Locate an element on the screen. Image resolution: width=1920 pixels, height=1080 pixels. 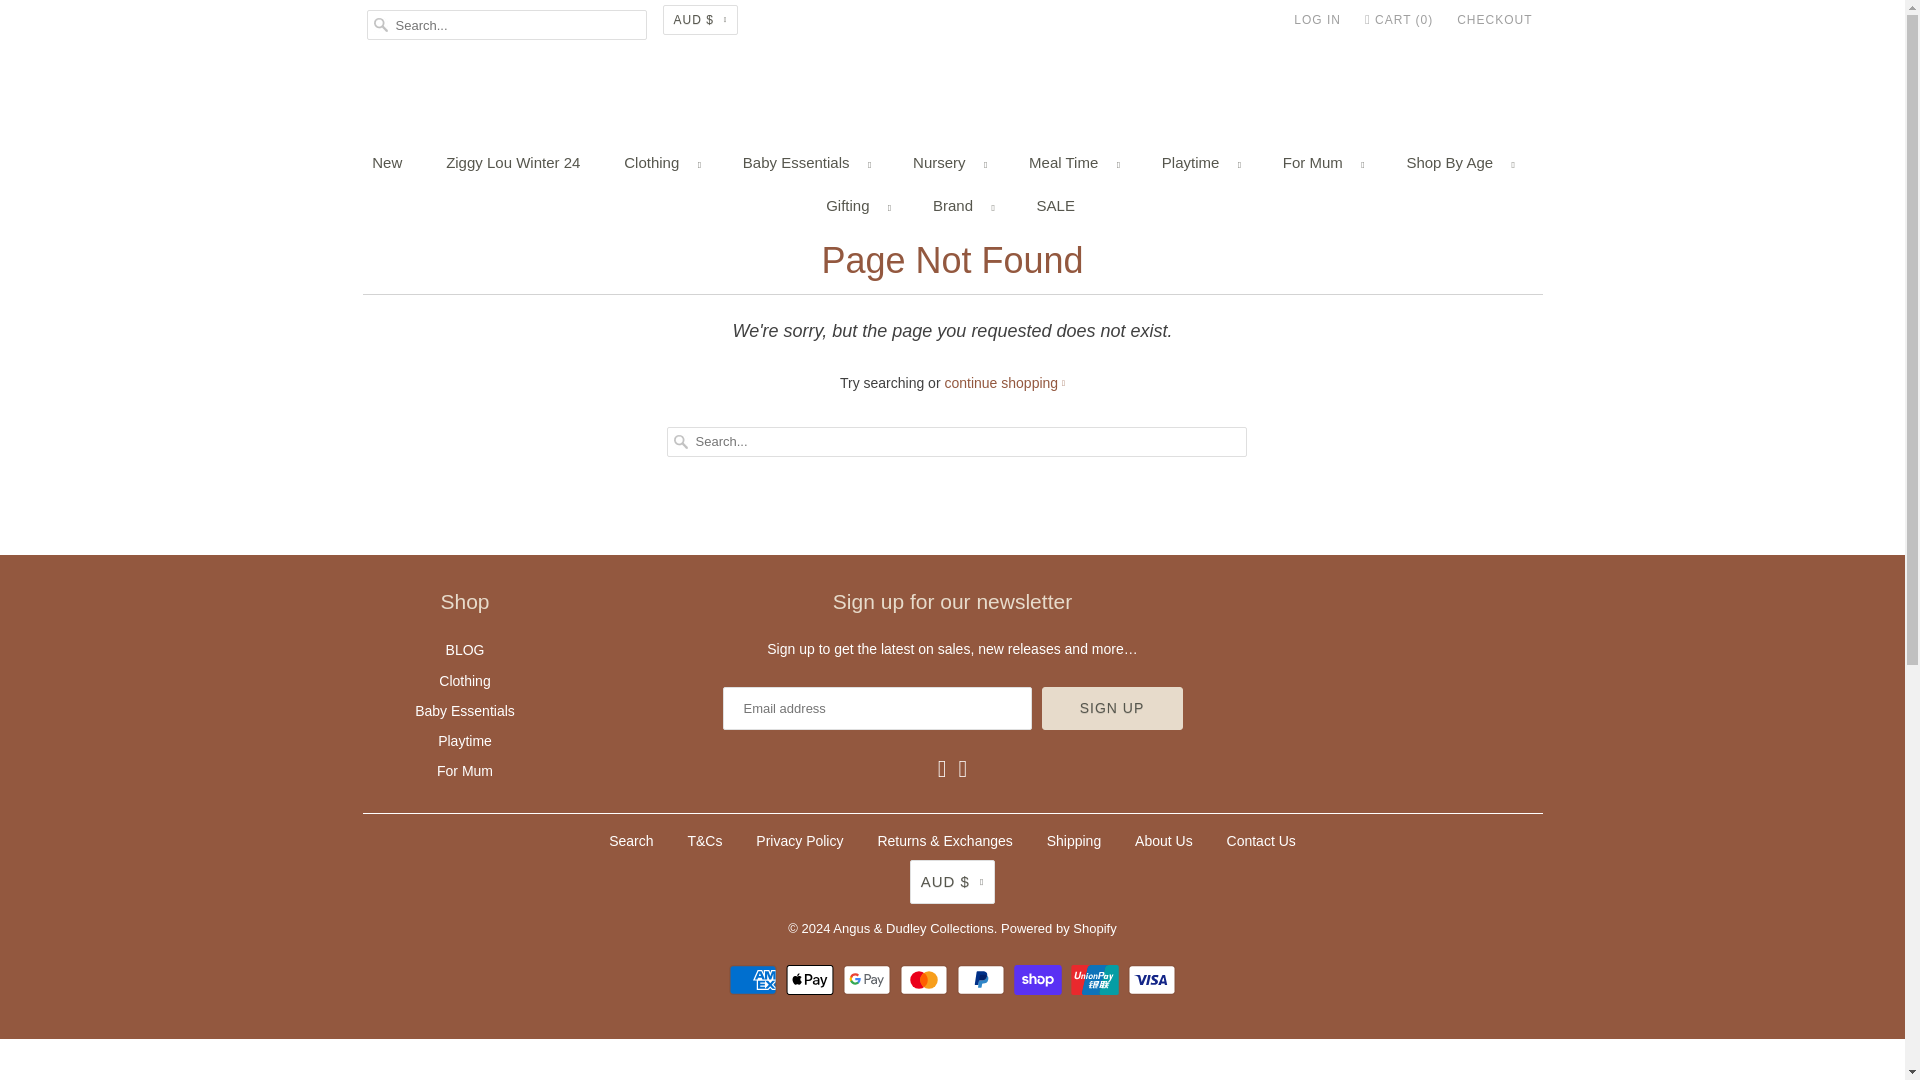
LOG IN is located at coordinates (1317, 20).